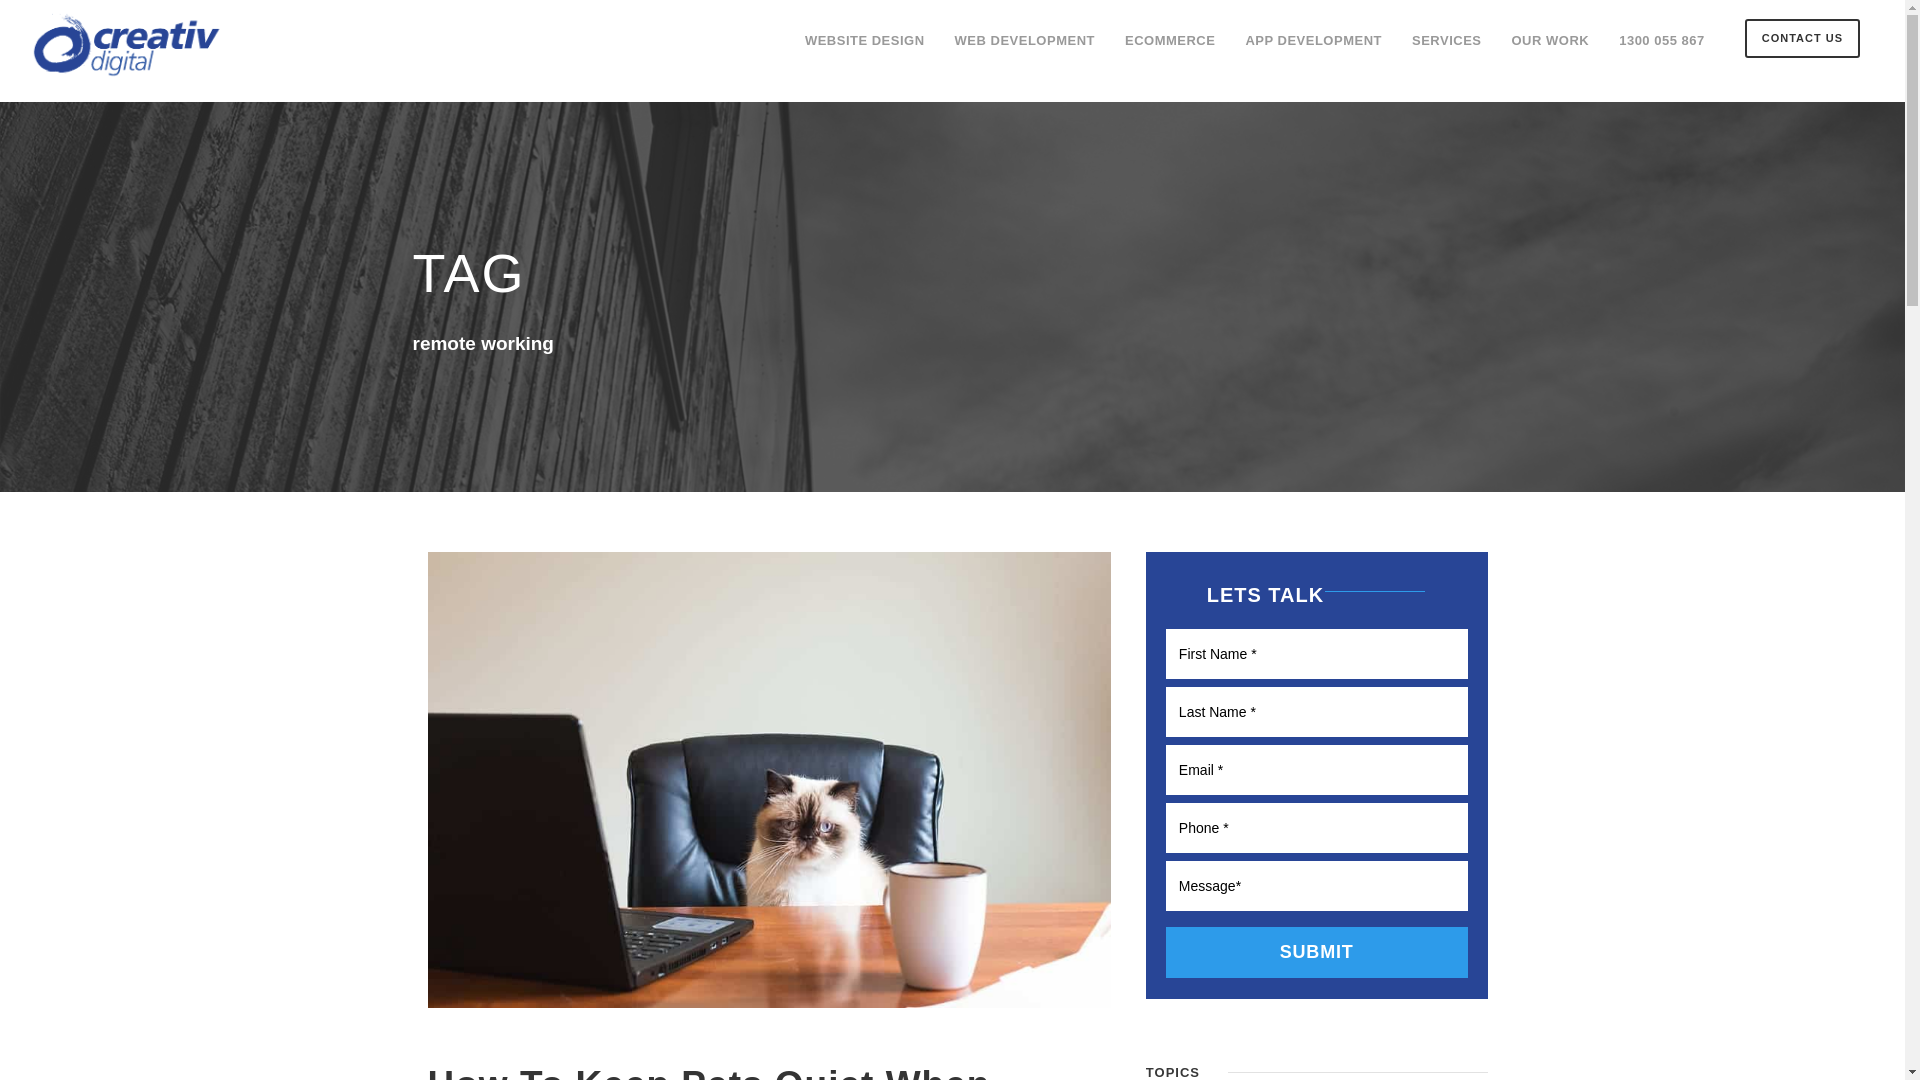 The image size is (1920, 1080). I want to click on APP DEVELOPMENT, so click(1314, 50).